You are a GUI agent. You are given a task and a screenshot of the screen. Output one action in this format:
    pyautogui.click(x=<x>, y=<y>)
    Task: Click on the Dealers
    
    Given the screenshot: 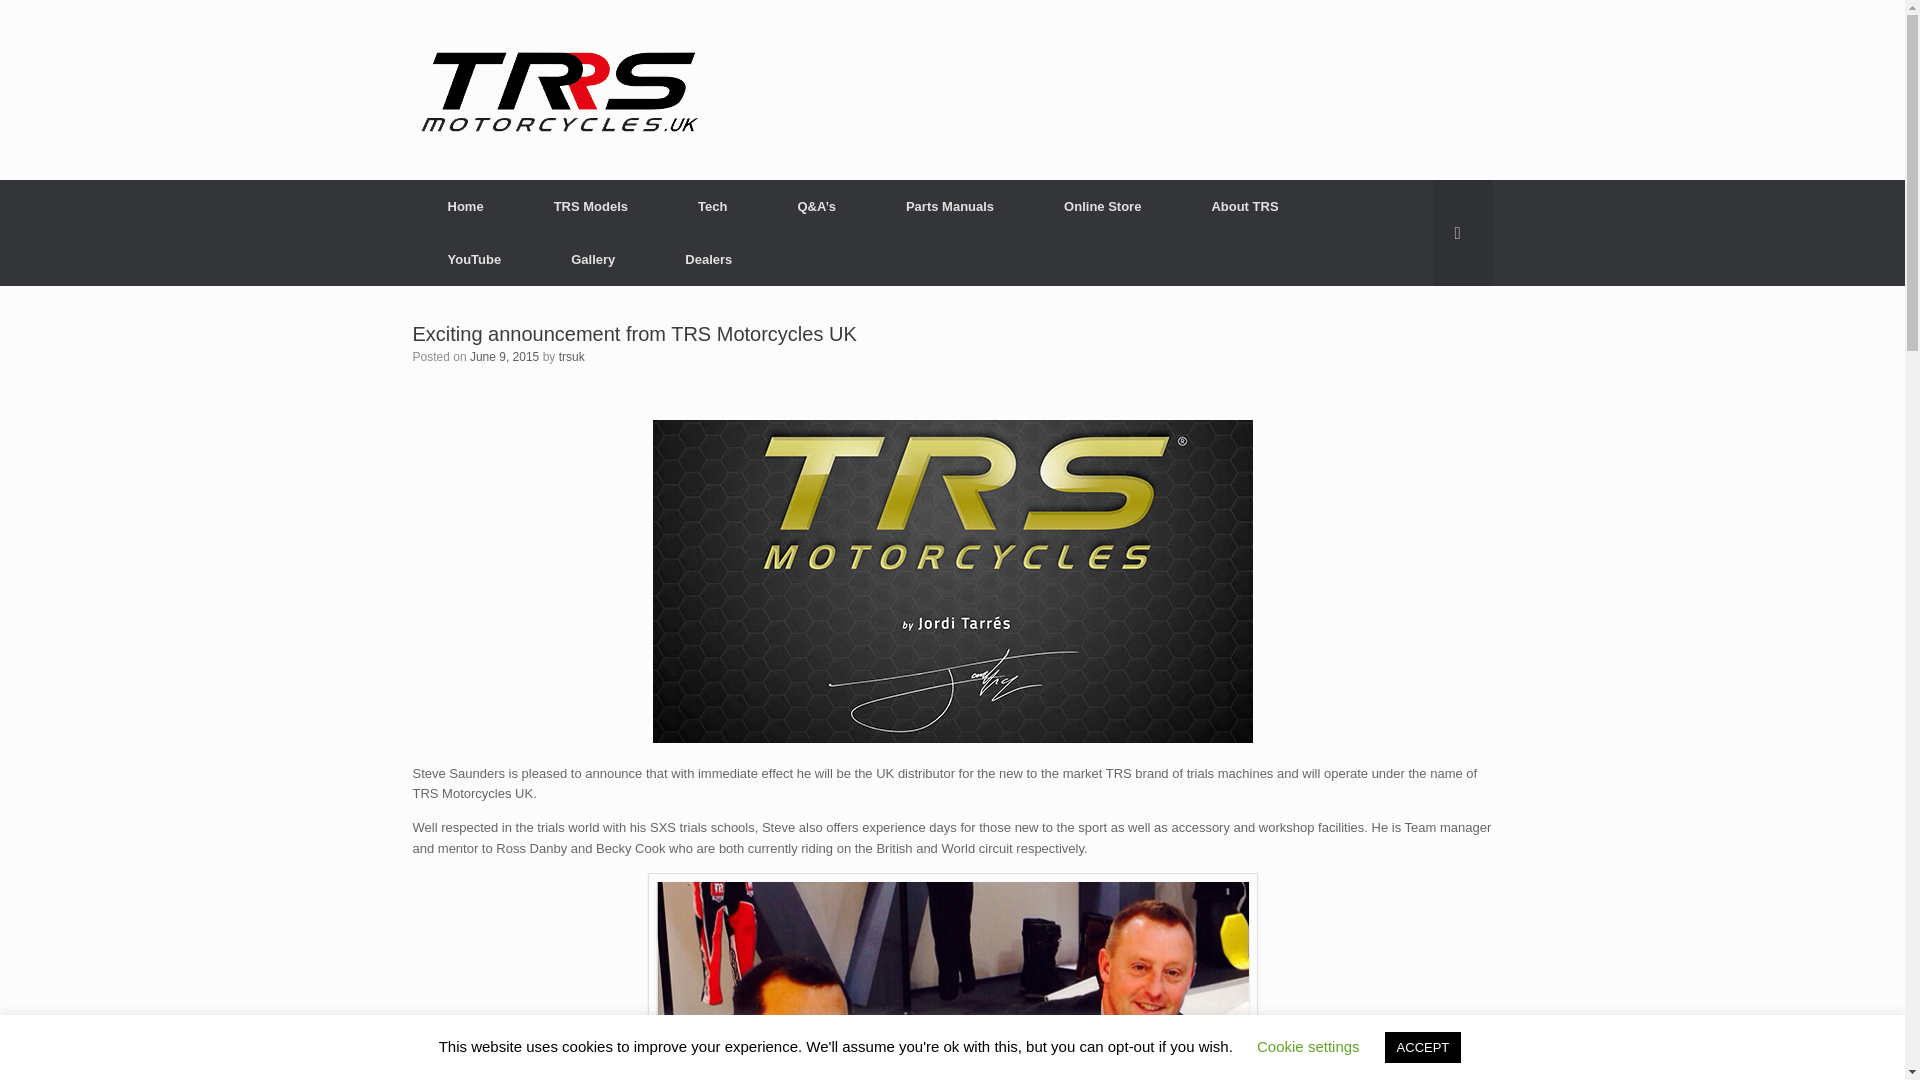 What is the action you would take?
    pyautogui.click(x=708, y=260)
    